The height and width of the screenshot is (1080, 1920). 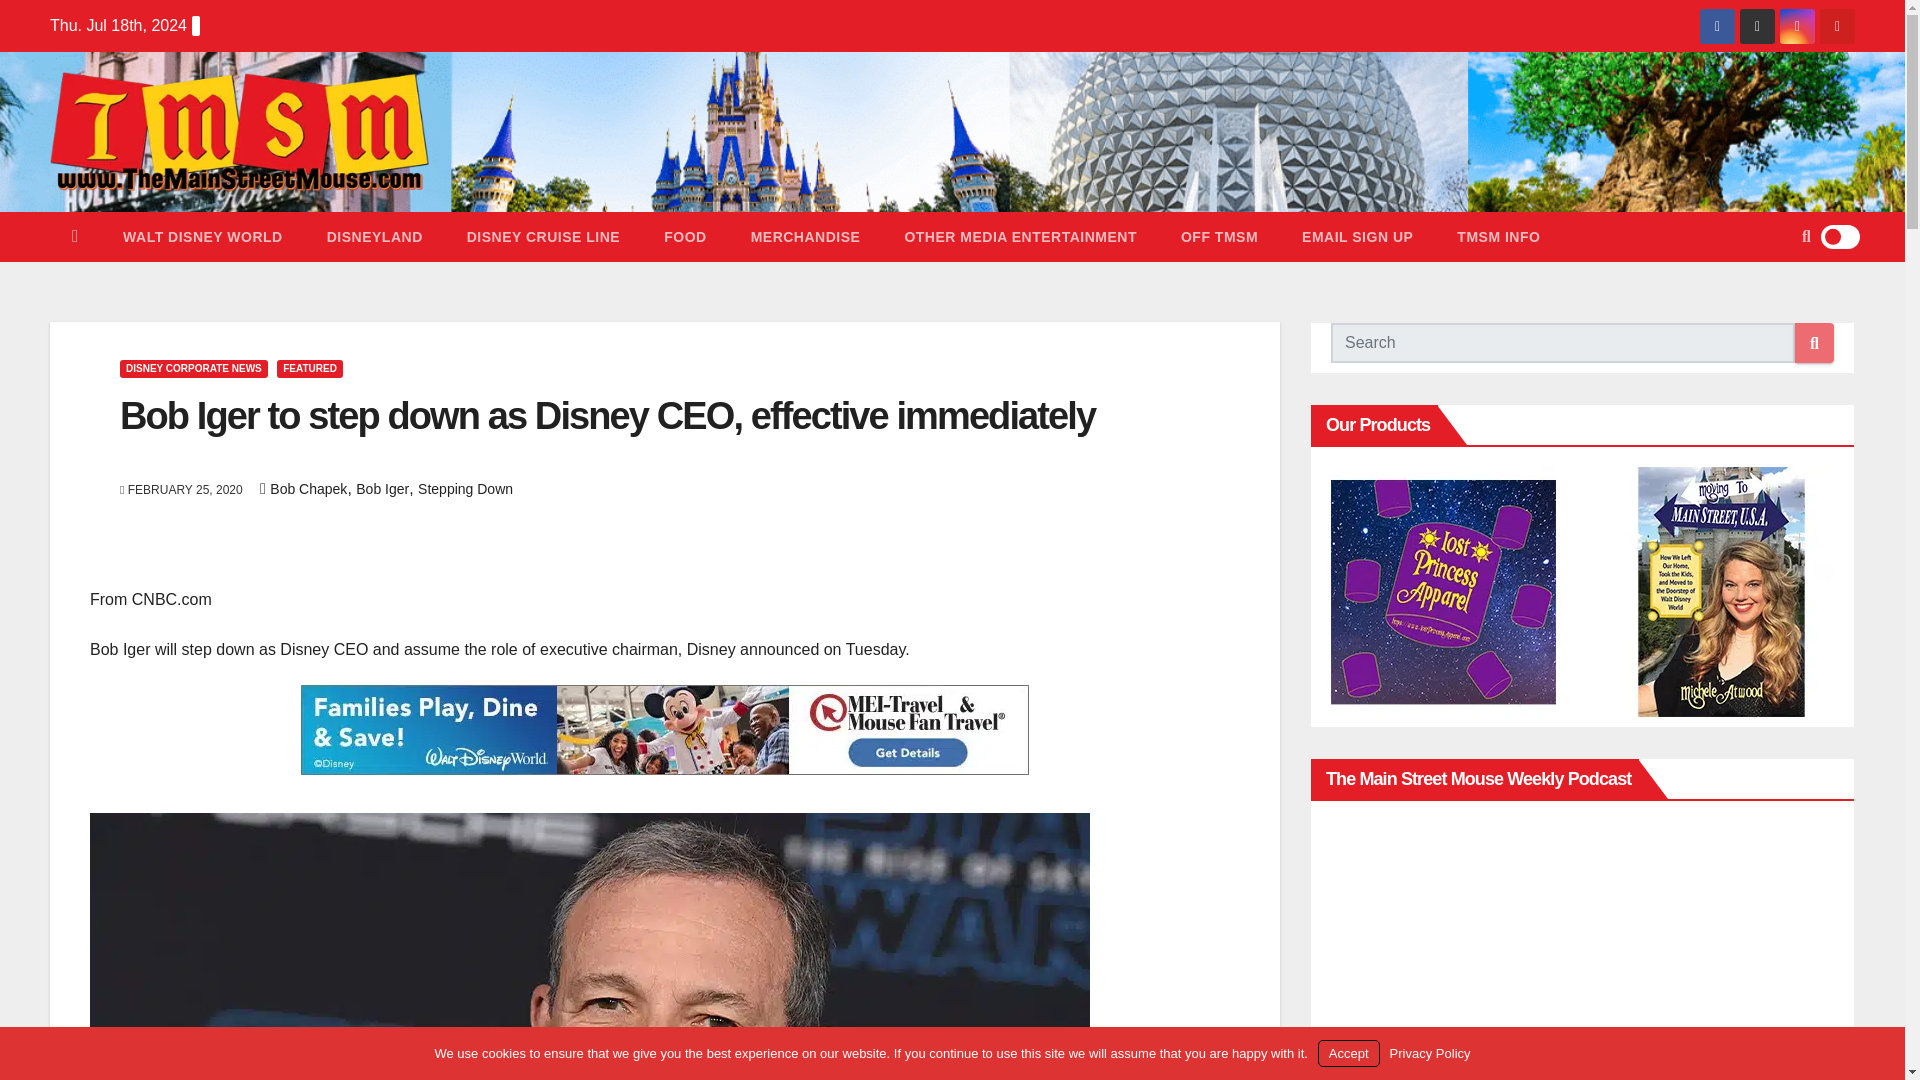 What do you see at coordinates (806, 236) in the screenshot?
I see `Merchandise` at bounding box center [806, 236].